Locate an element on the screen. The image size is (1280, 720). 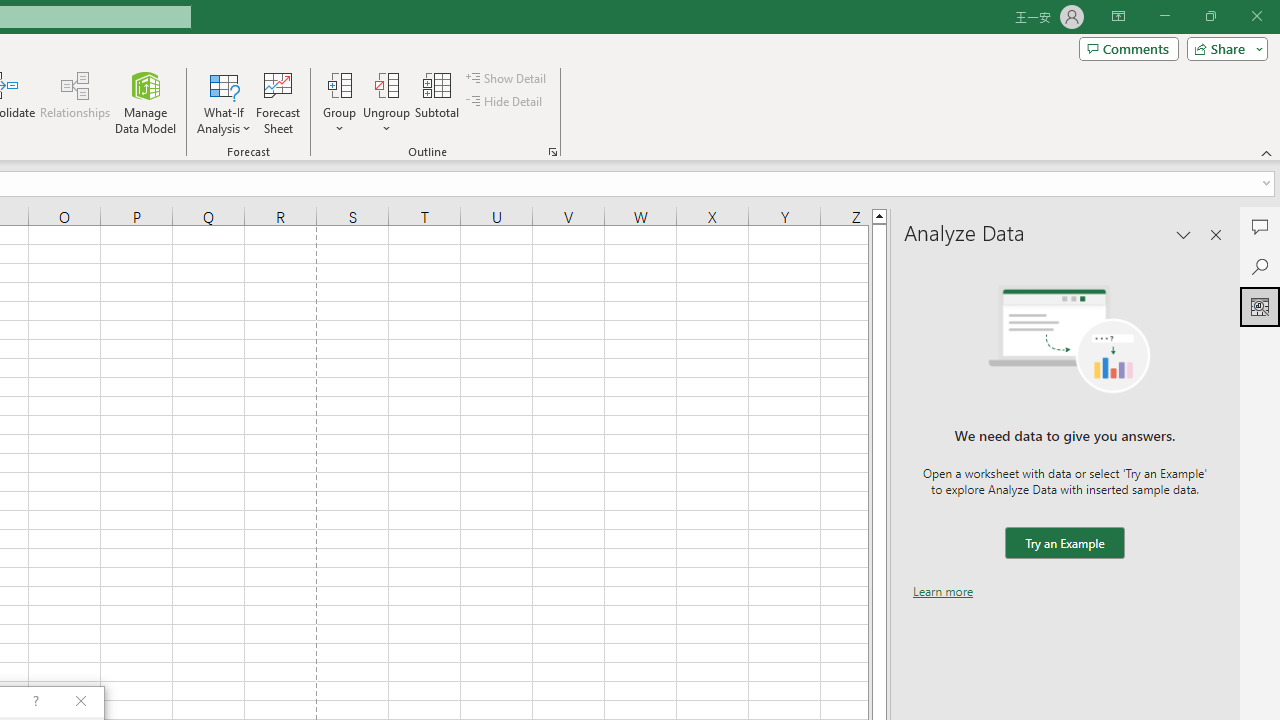
Search is located at coordinates (1260, 266).